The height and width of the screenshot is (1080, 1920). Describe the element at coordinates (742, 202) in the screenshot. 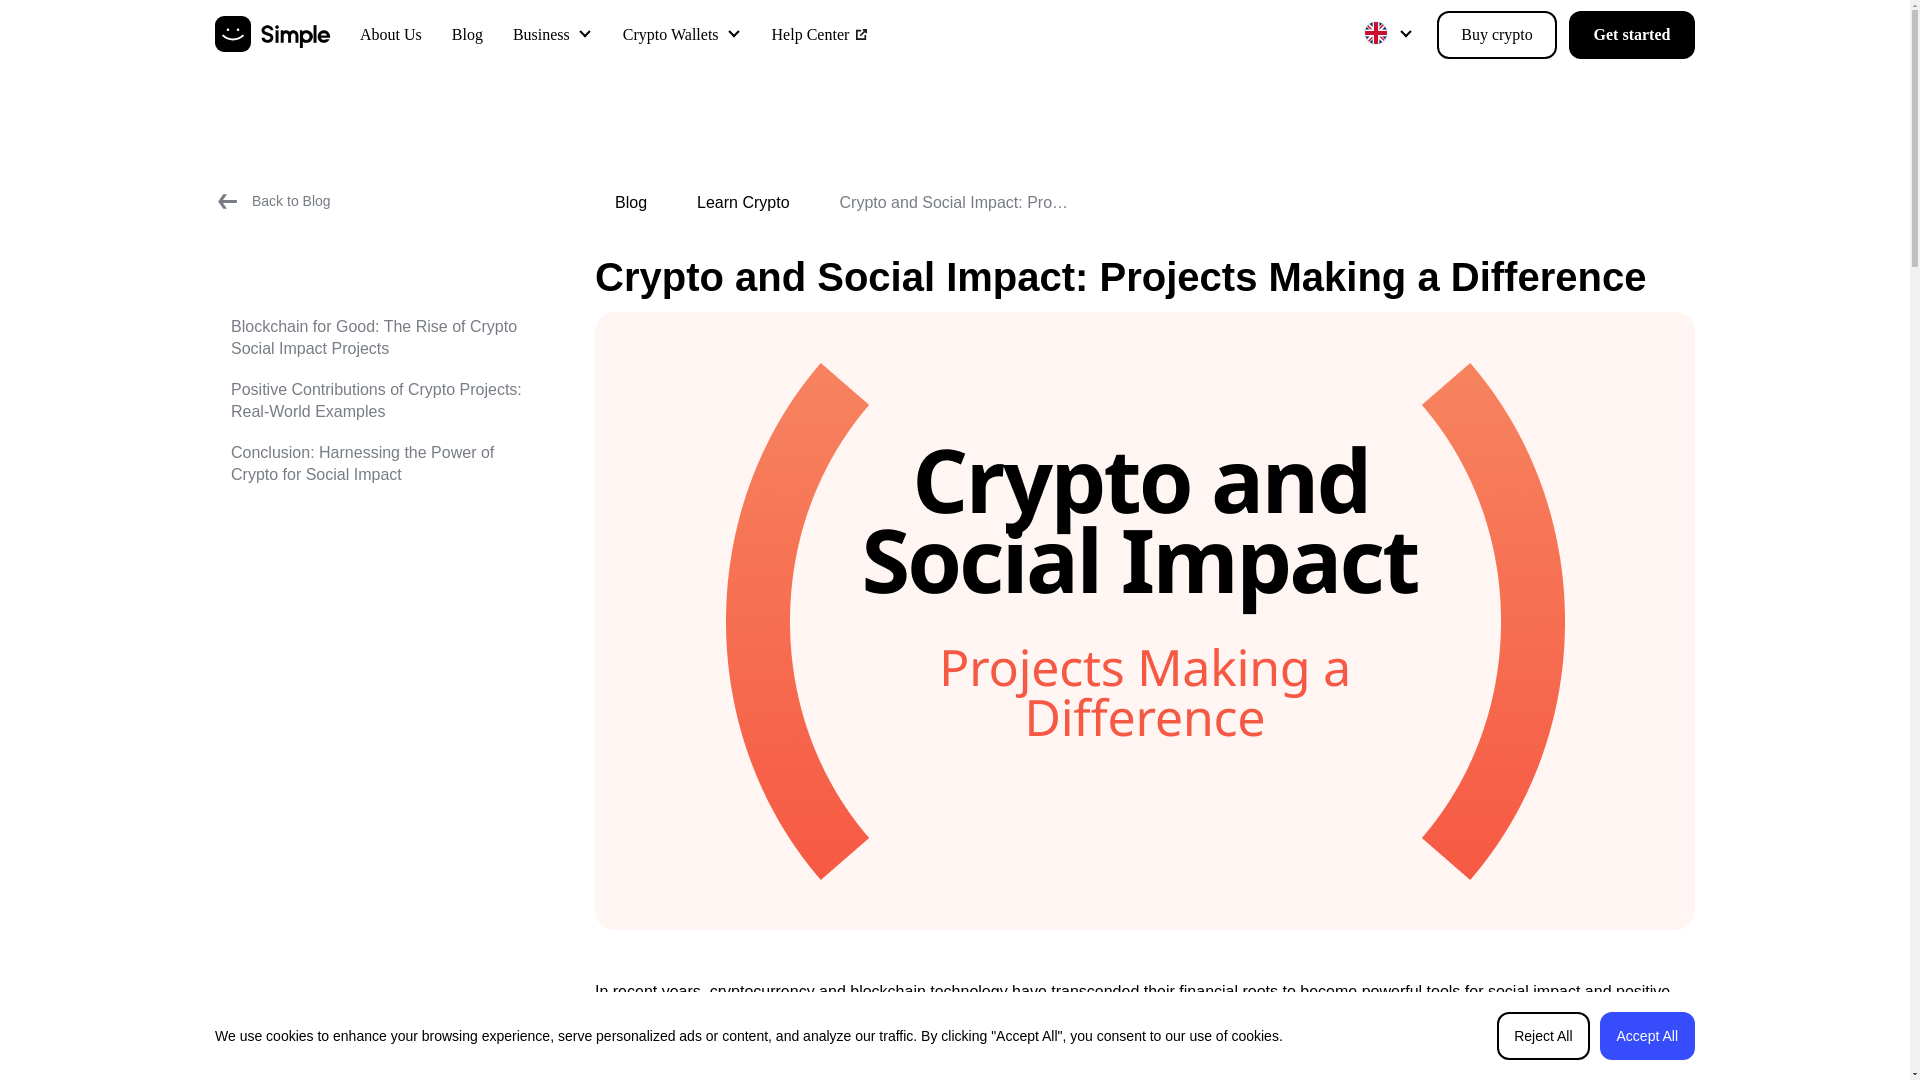

I see `Learn Crypto` at that location.